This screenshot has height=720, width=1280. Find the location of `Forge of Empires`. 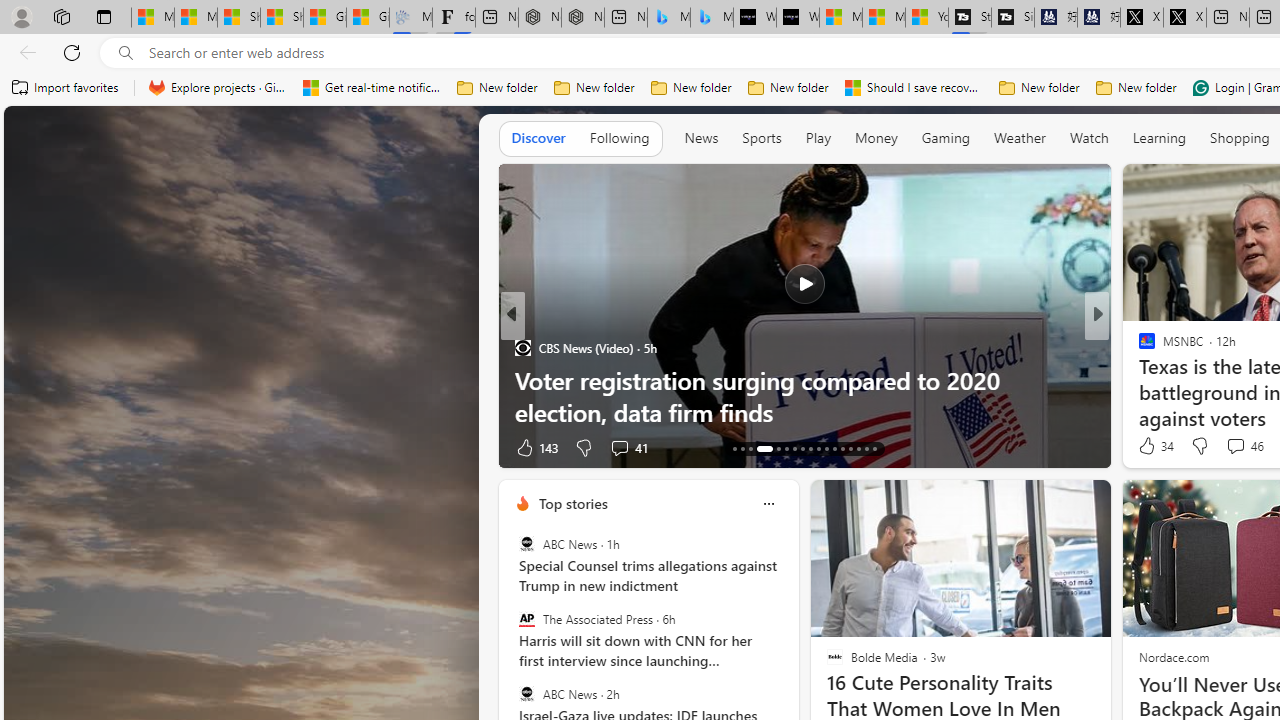

Forge of Empires is located at coordinates (1176, 380).